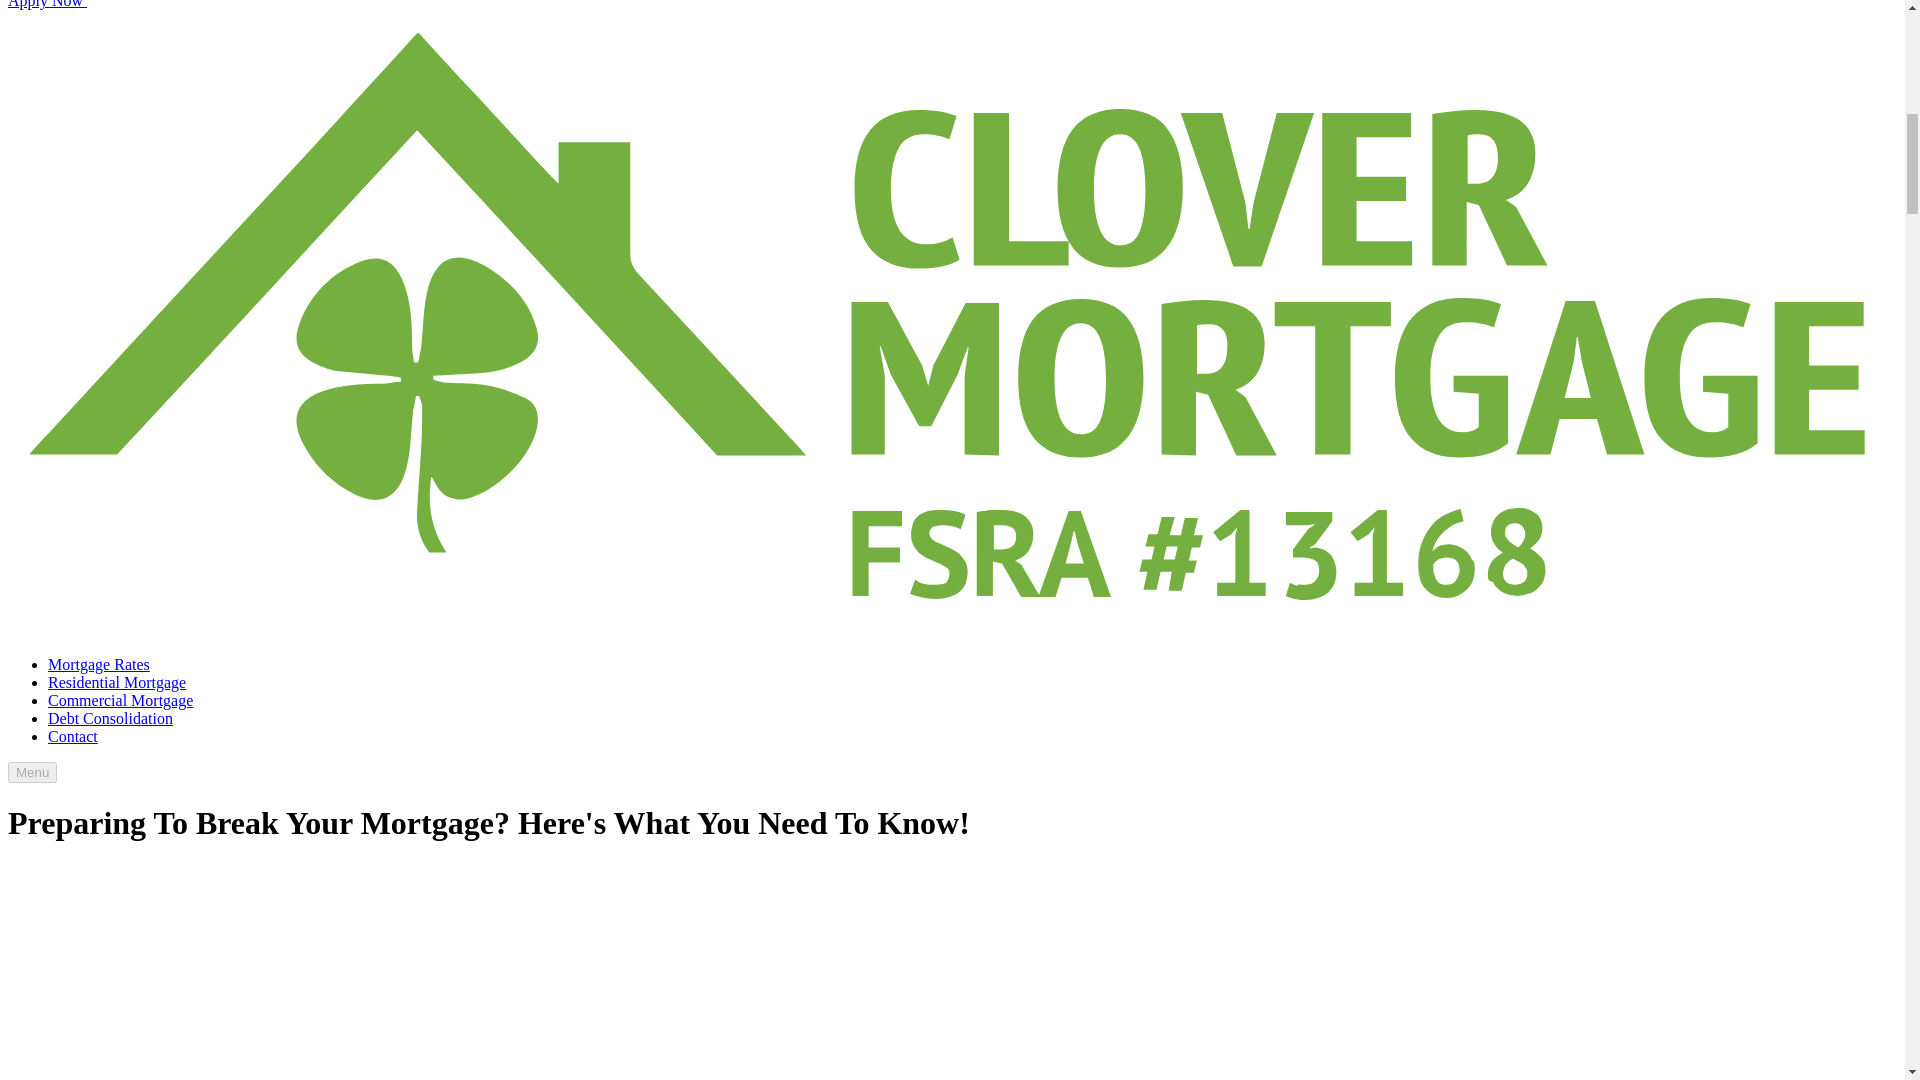  Describe the element at coordinates (110, 718) in the screenshot. I see `Debt Consolidation` at that location.